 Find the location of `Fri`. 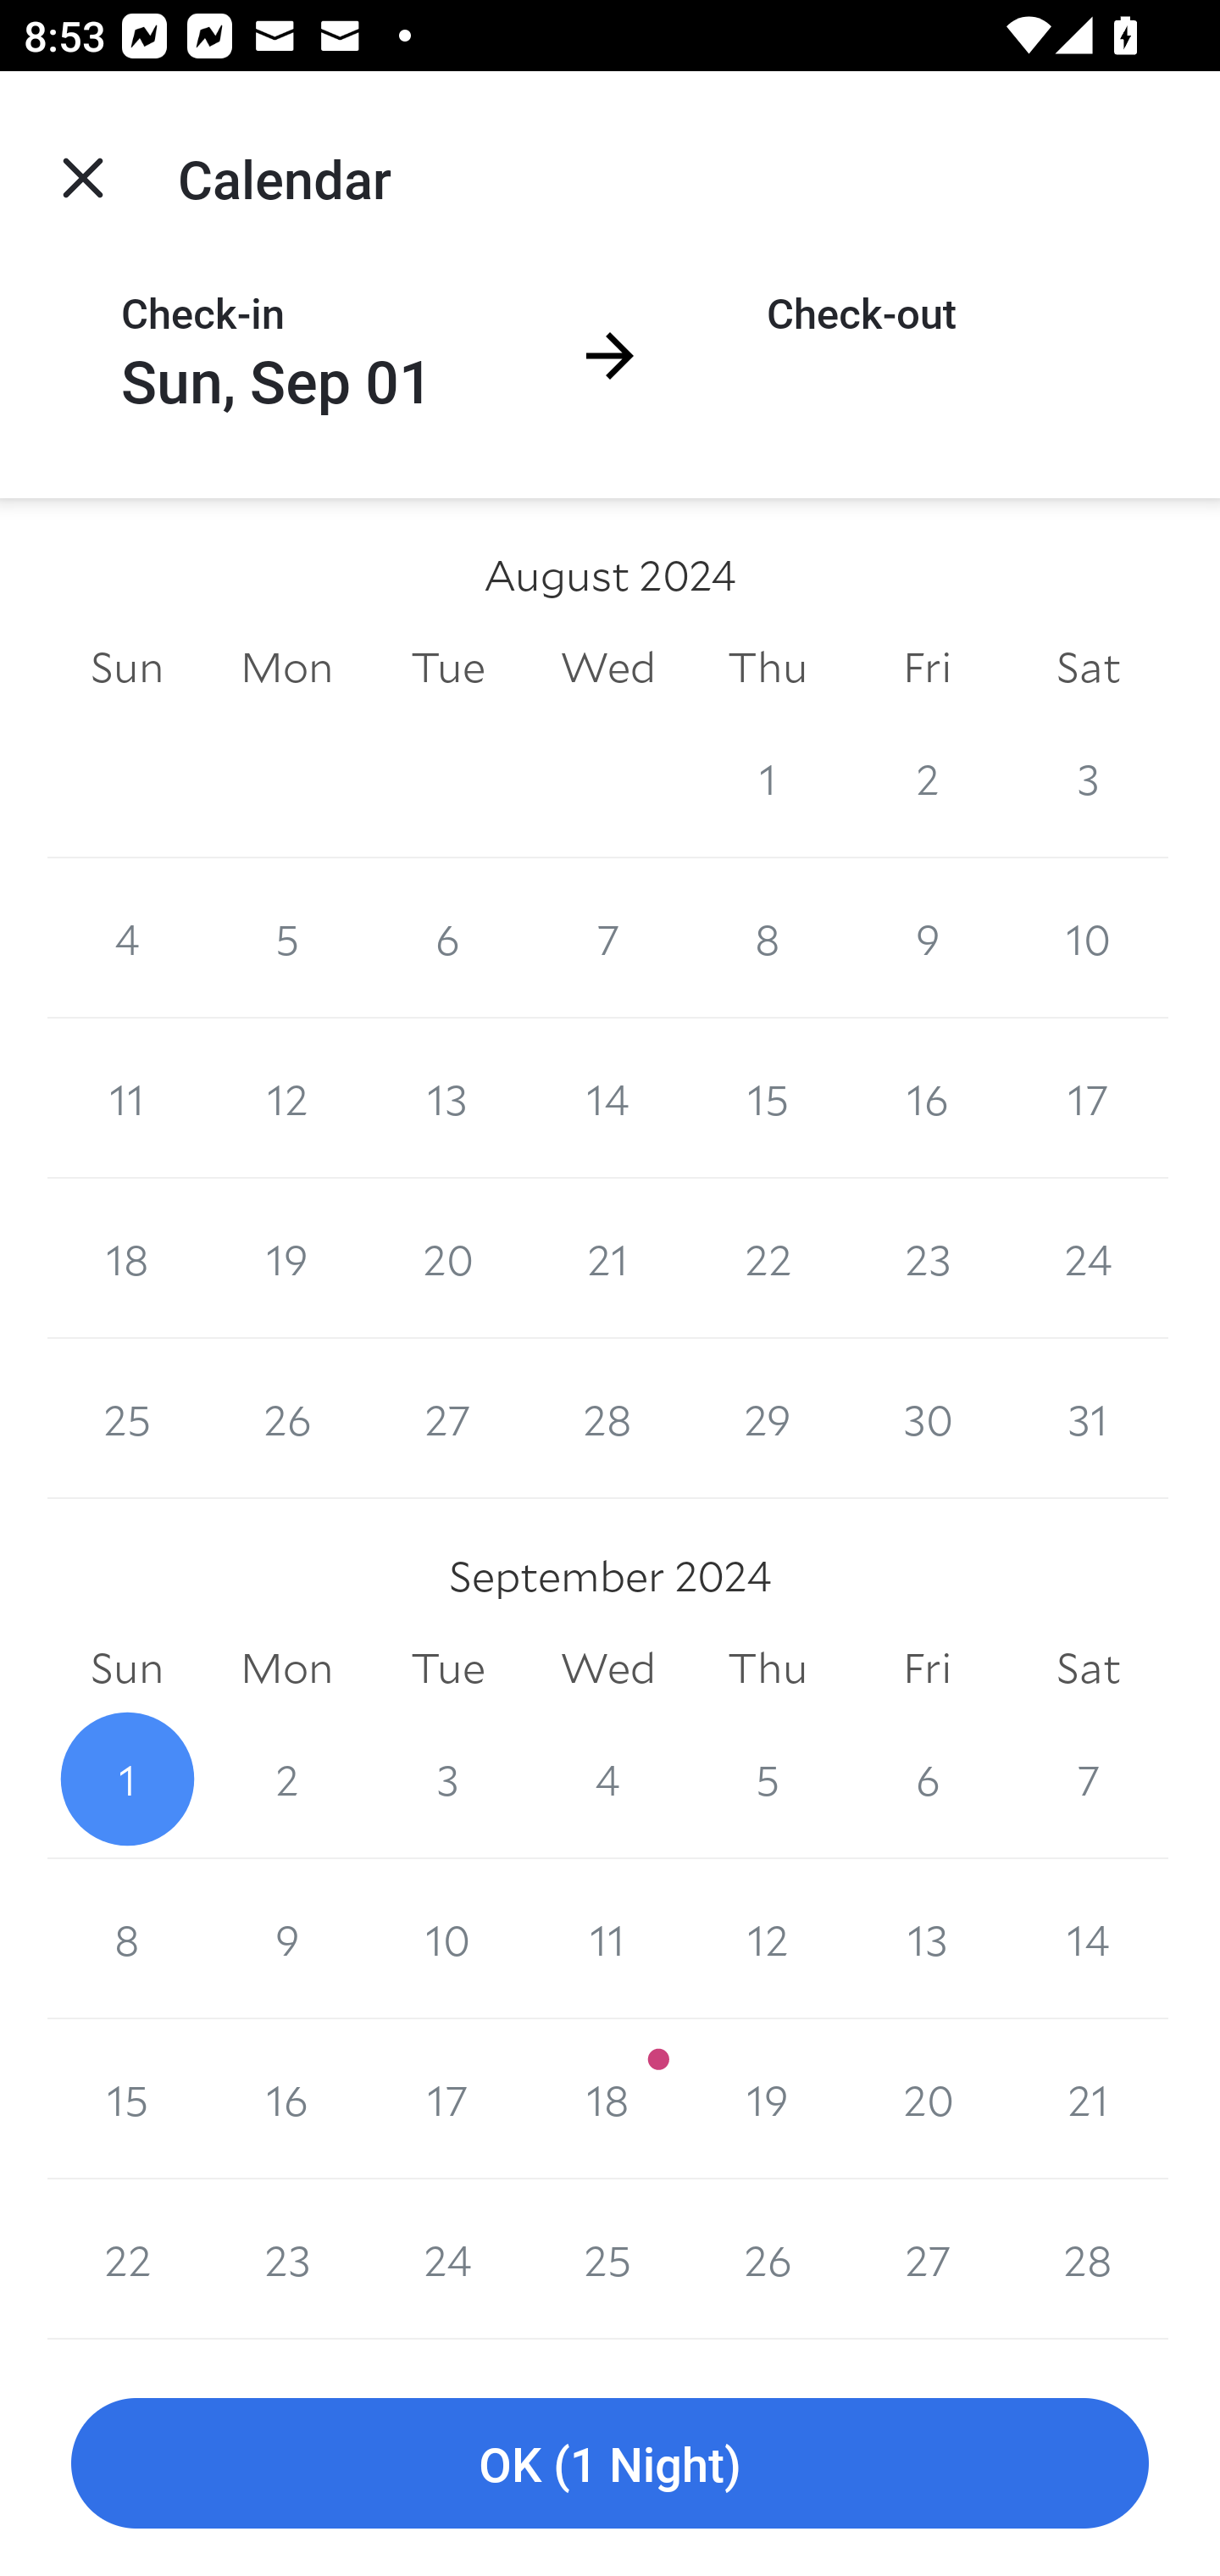

Fri is located at coordinates (927, 666).